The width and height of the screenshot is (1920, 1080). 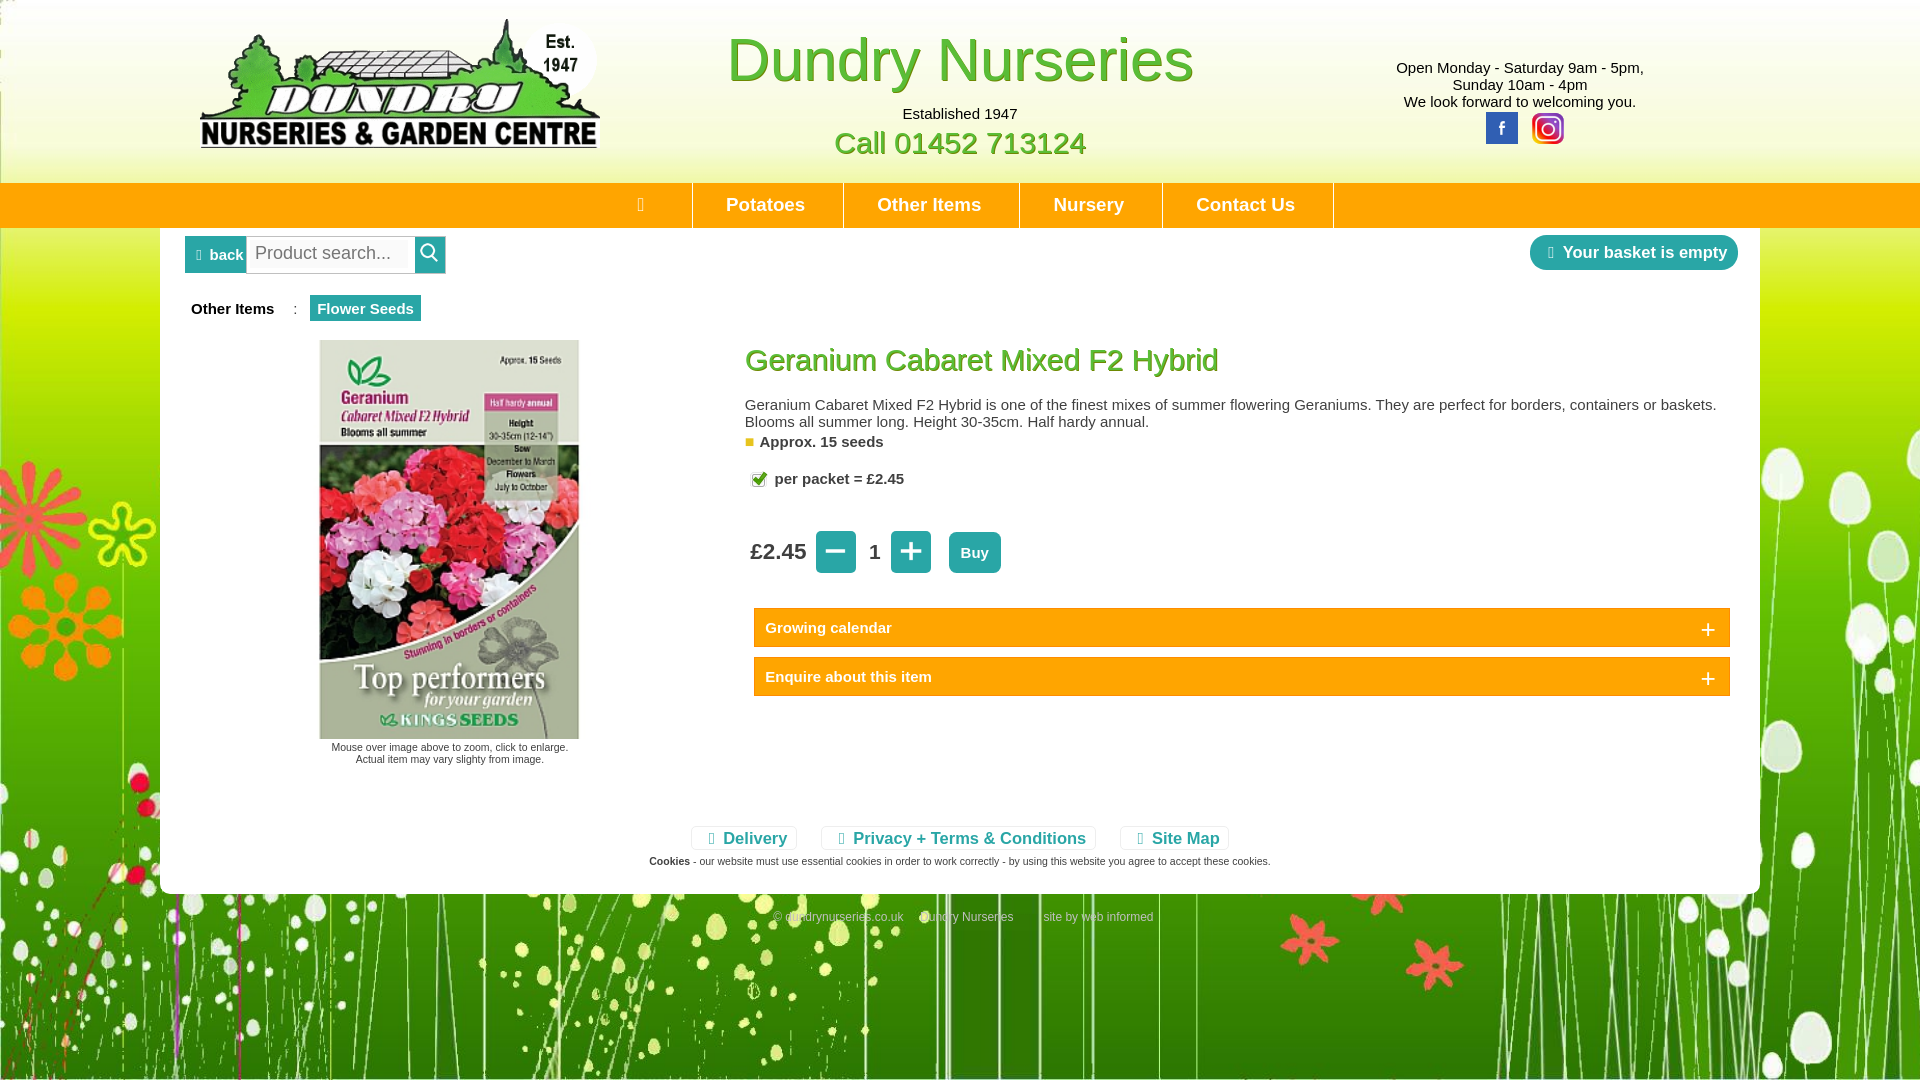 What do you see at coordinates (930, 204) in the screenshot?
I see `Other Items` at bounding box center [930, 204].